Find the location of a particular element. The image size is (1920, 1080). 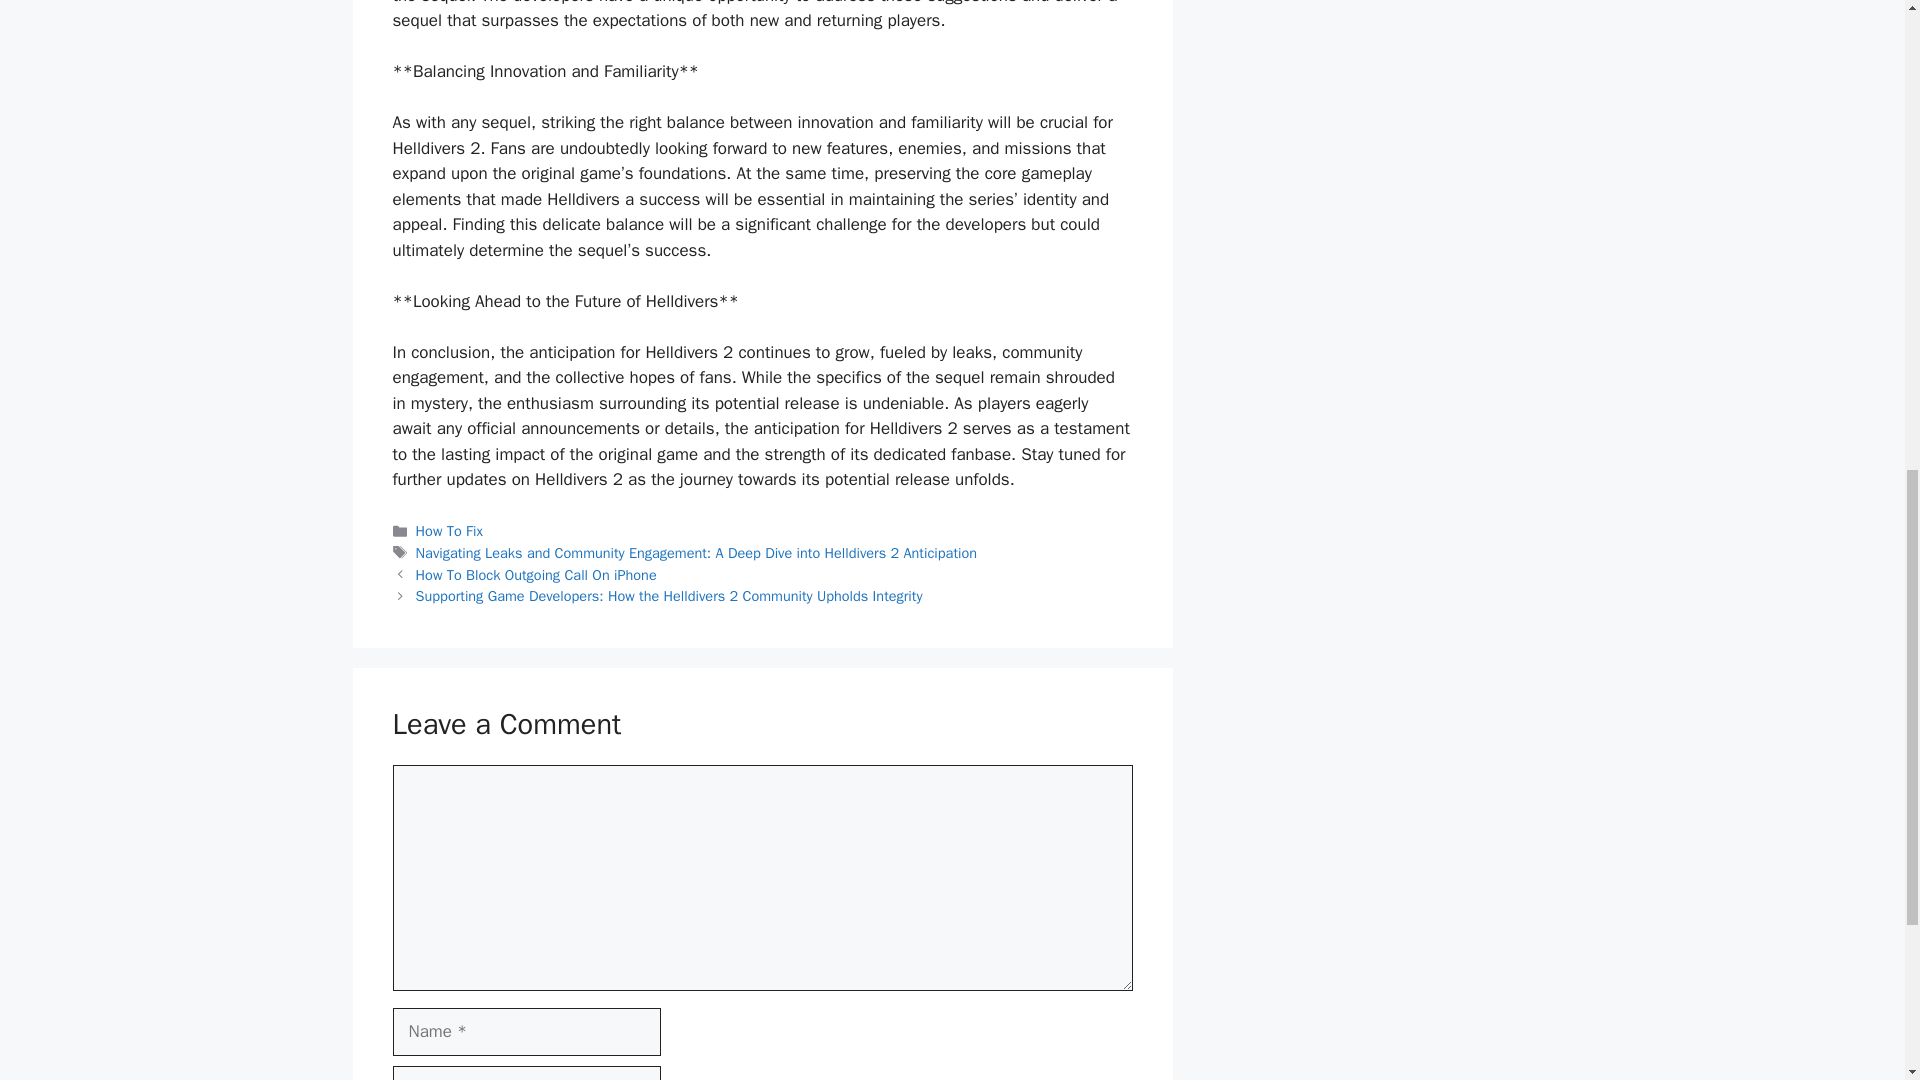

How To Block Outgoing Call On iPhone is located at coordinates (536, 574).